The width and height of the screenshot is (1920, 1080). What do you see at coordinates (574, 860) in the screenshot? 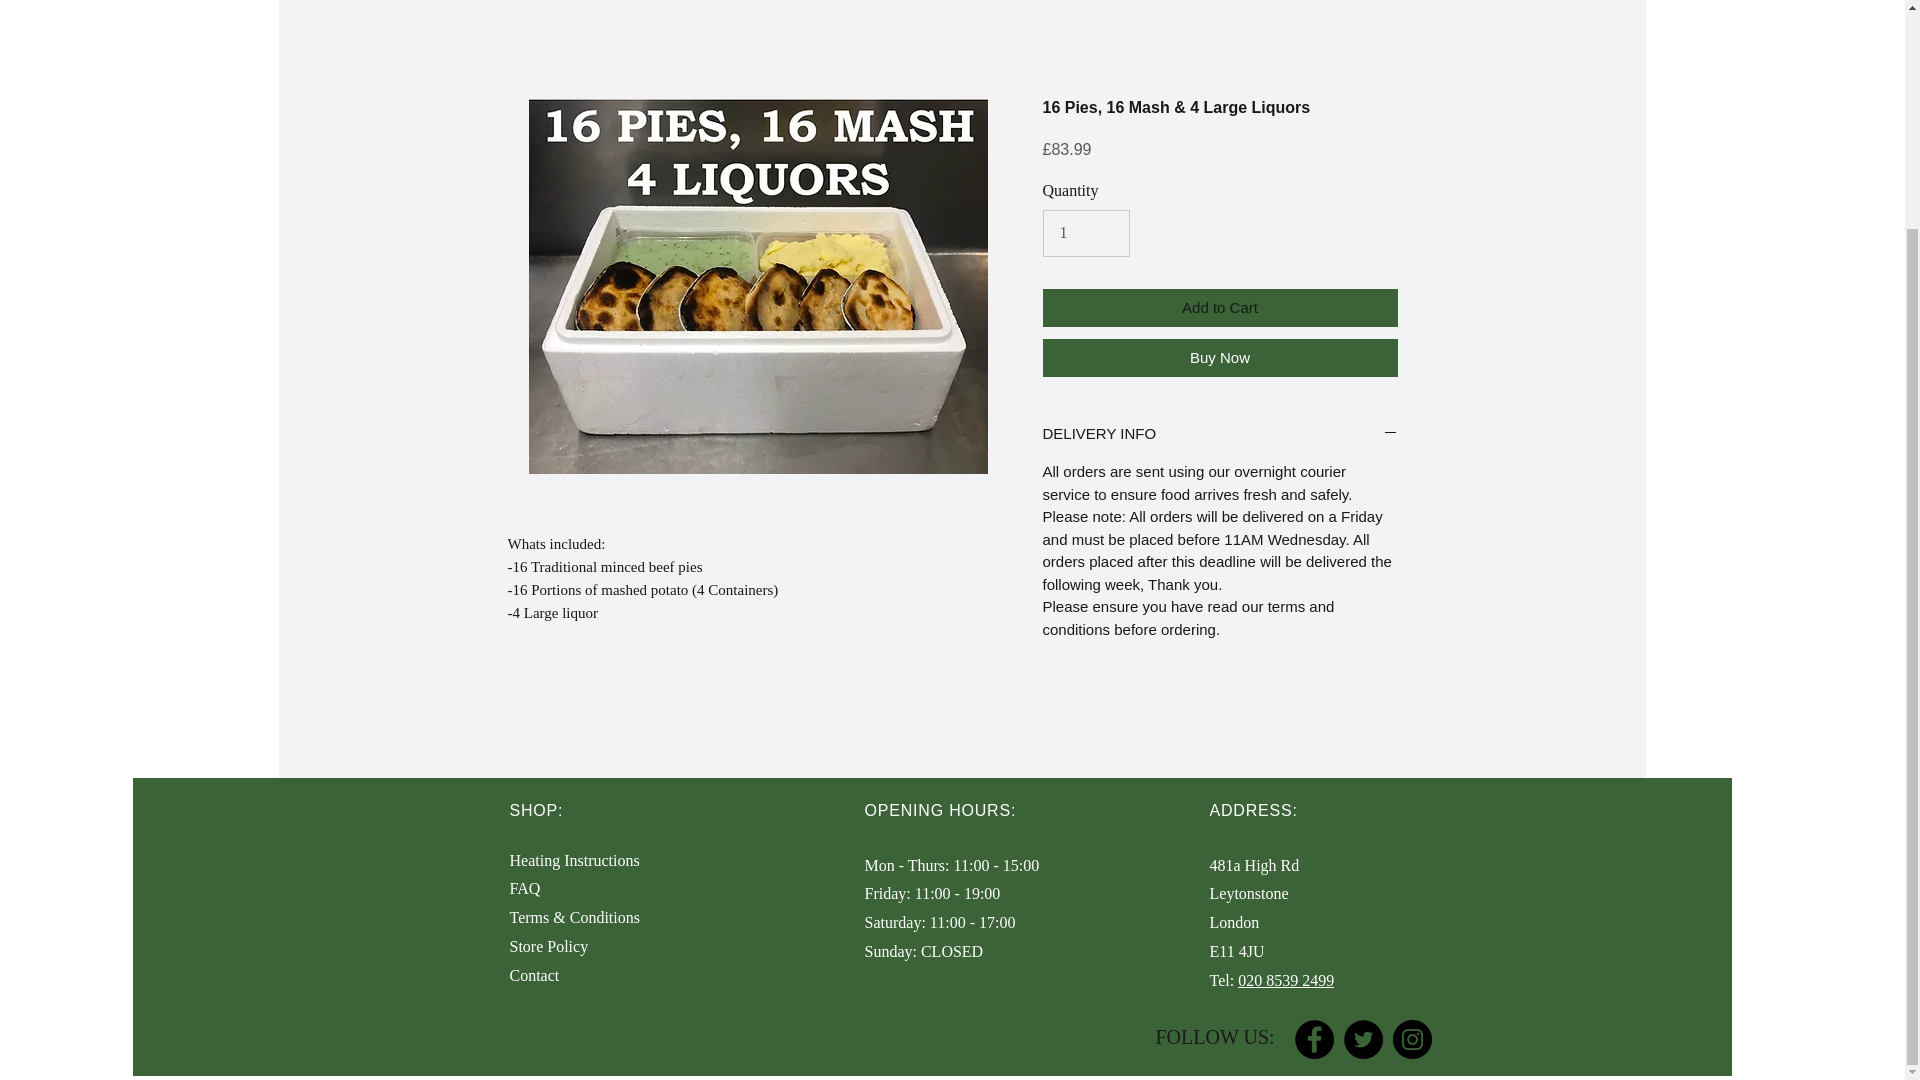
I see `Heating Instructions` at bounding box center [574, 860].